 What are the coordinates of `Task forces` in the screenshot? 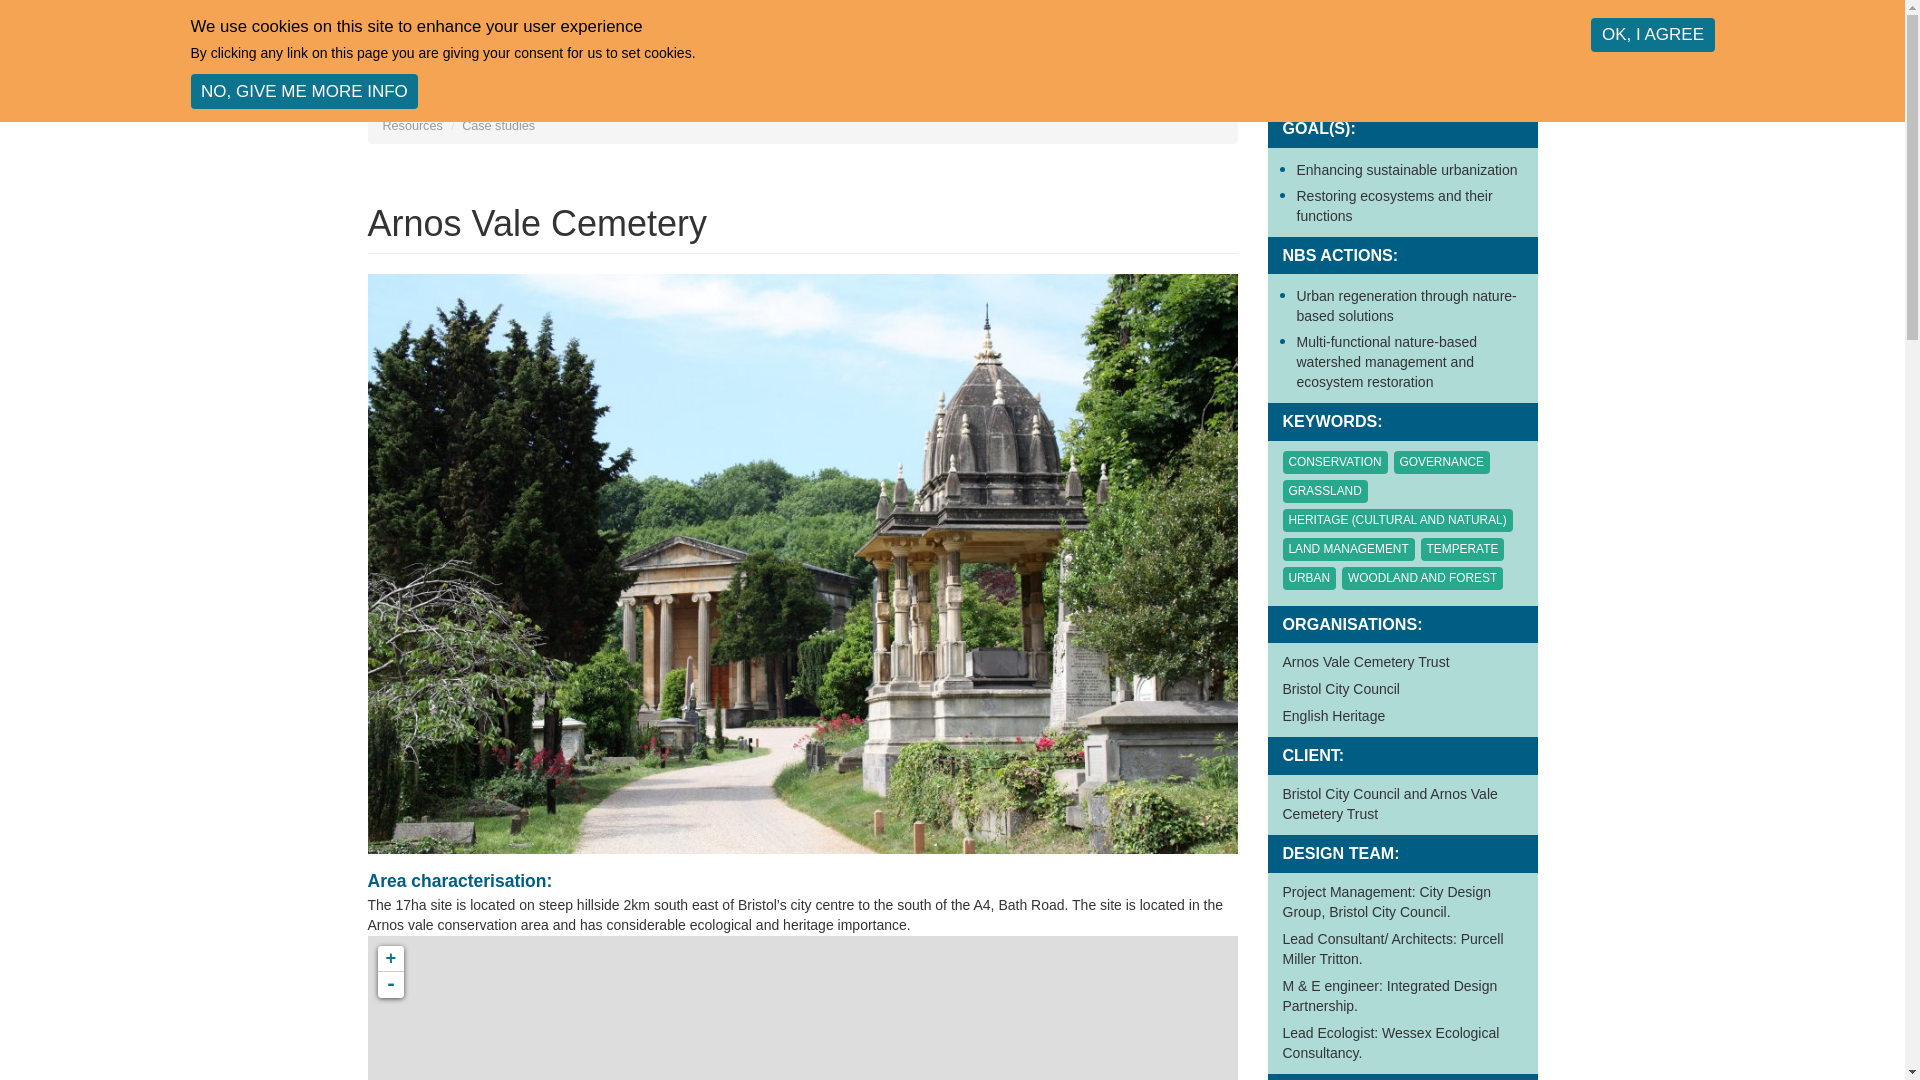 It's located at (1166, 16).